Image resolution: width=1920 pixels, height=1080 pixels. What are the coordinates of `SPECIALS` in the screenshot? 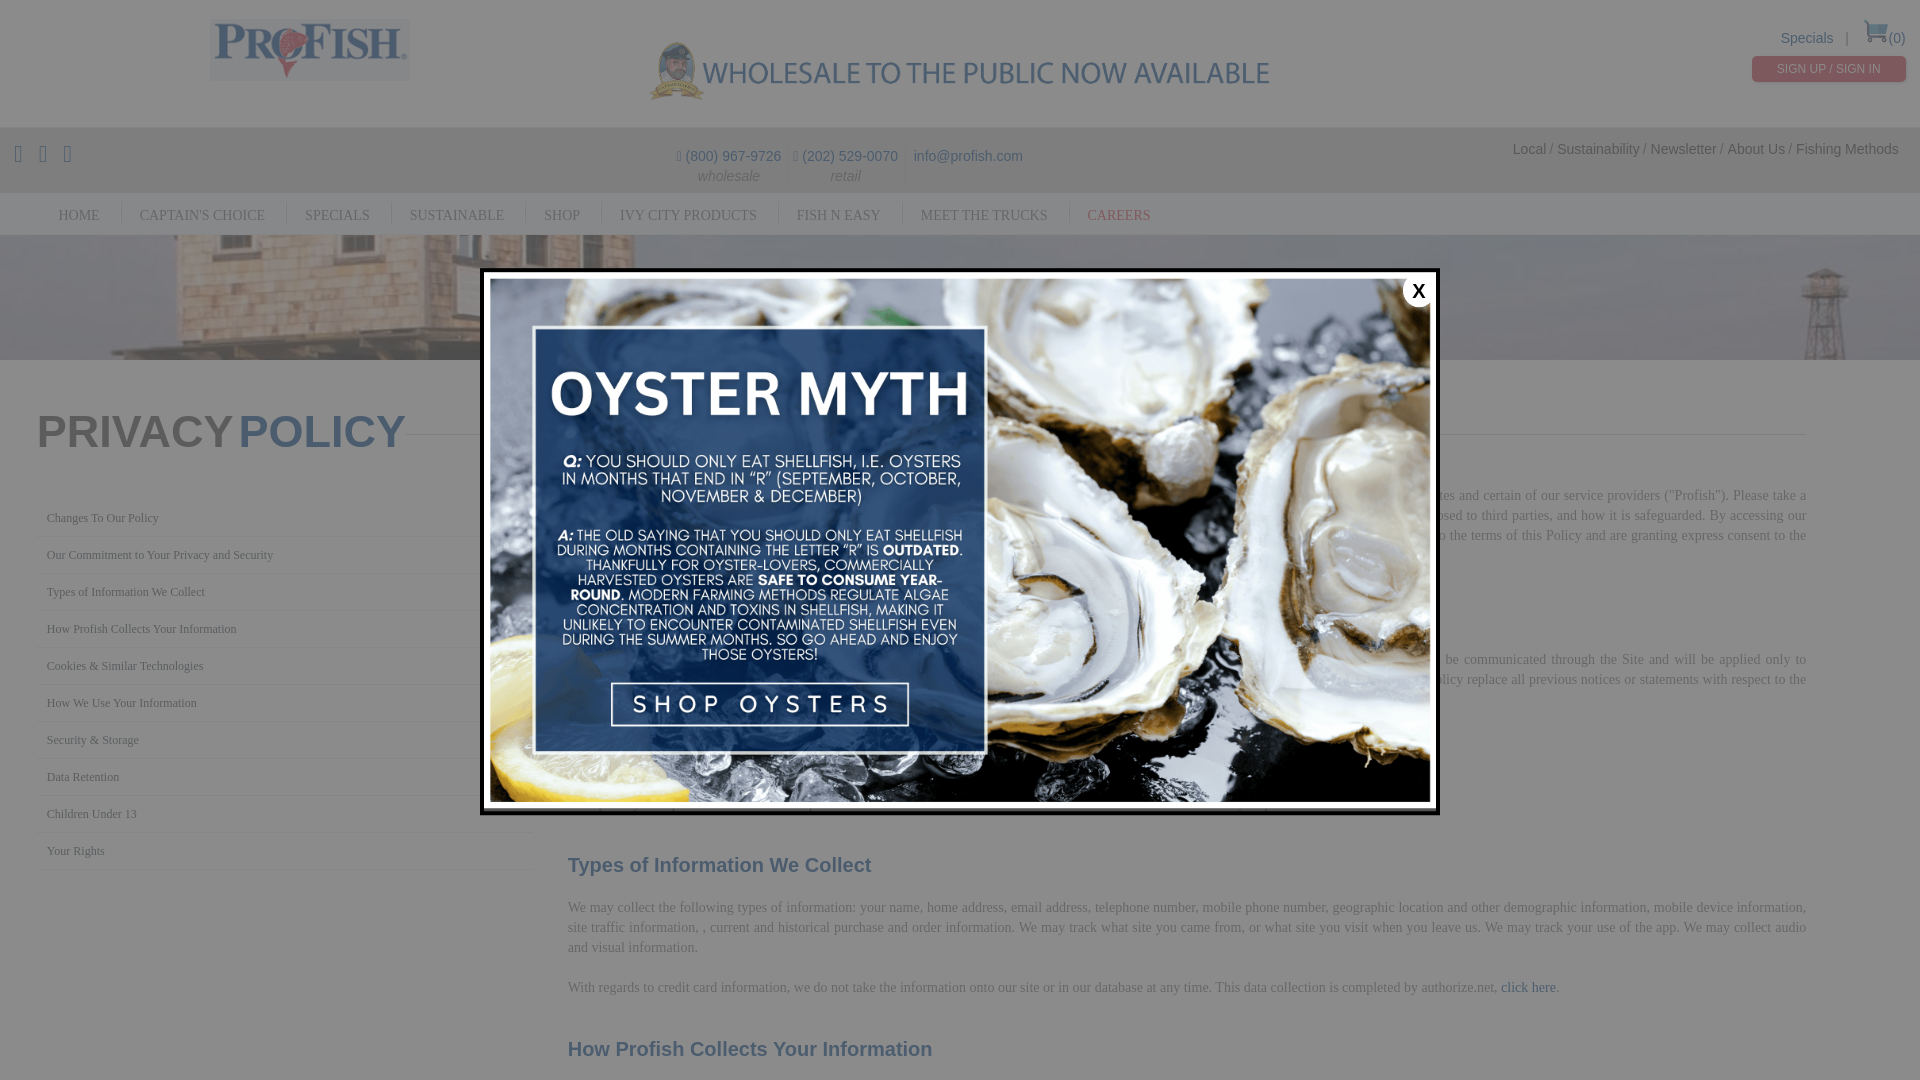 It's located at (336, 215).